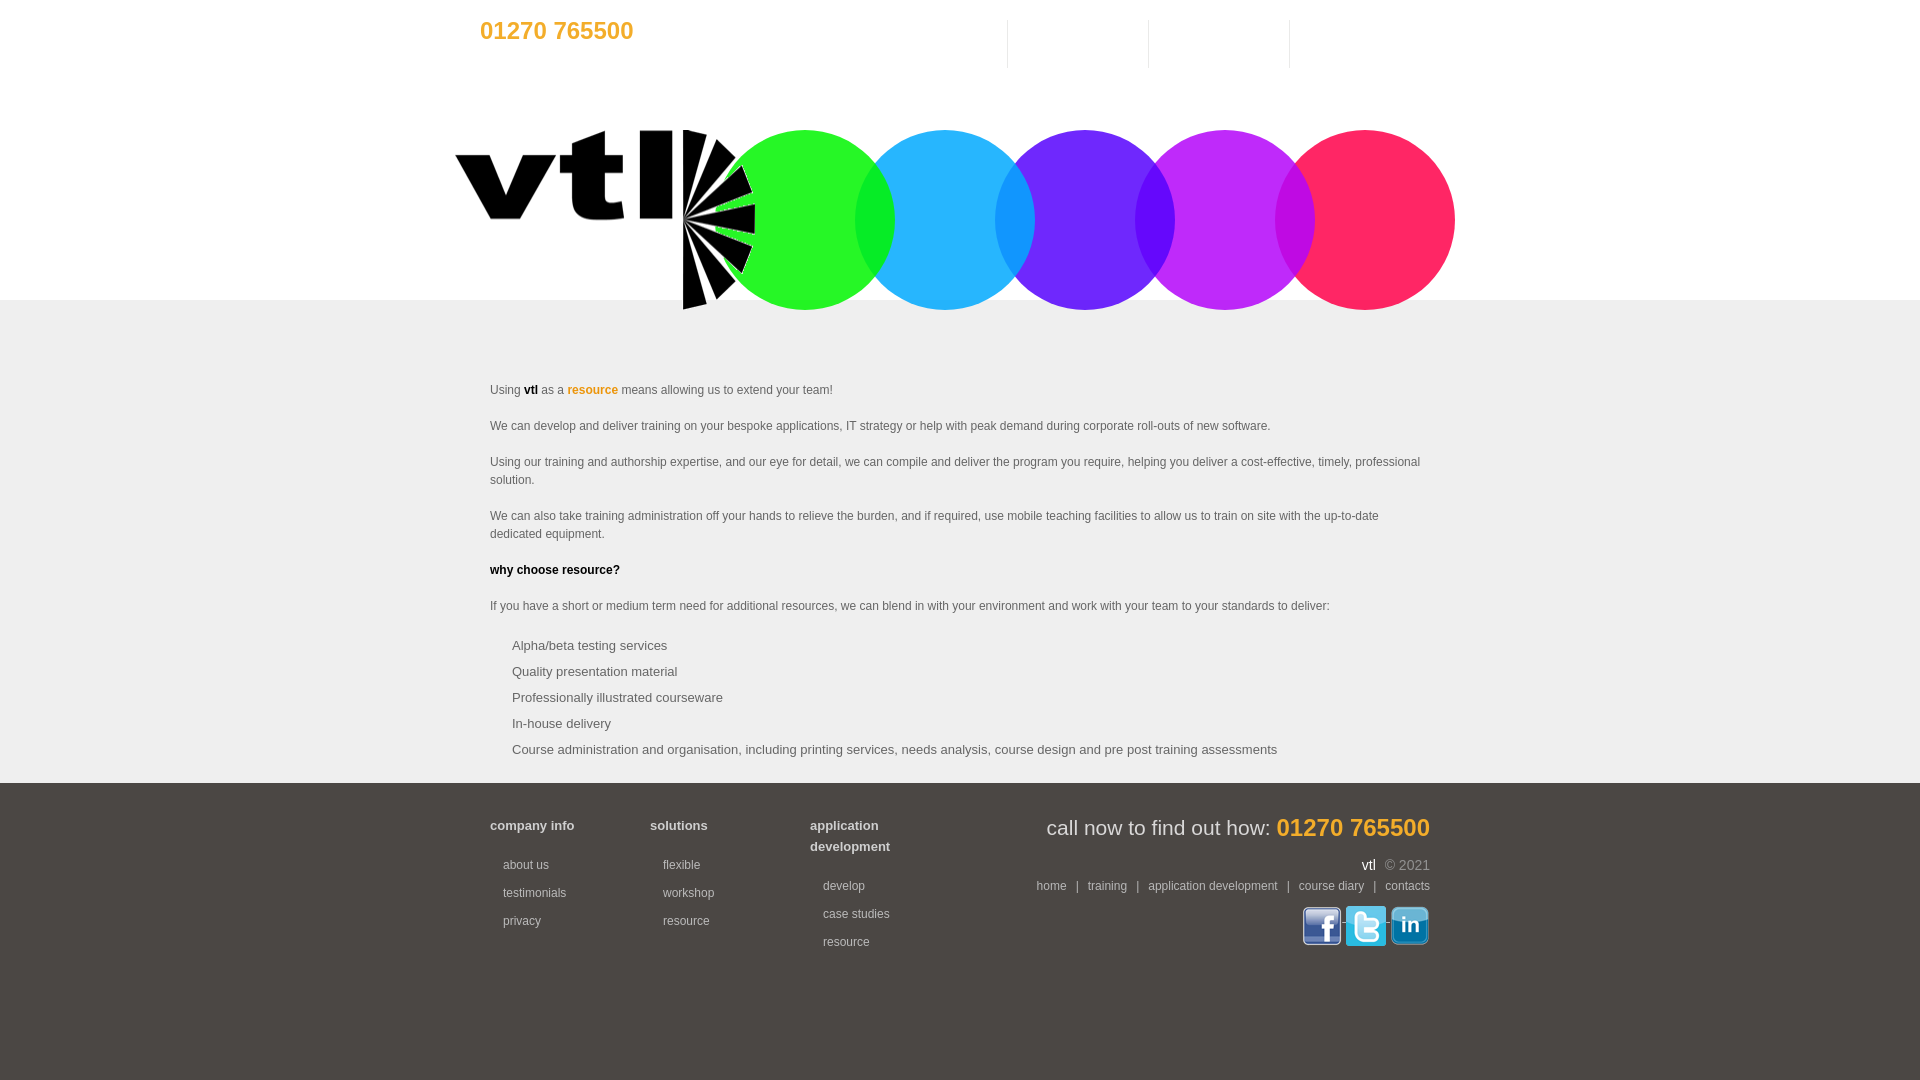  Describe the element at coordinates (1052, 886) in the screenshot. I see `home` at that location.